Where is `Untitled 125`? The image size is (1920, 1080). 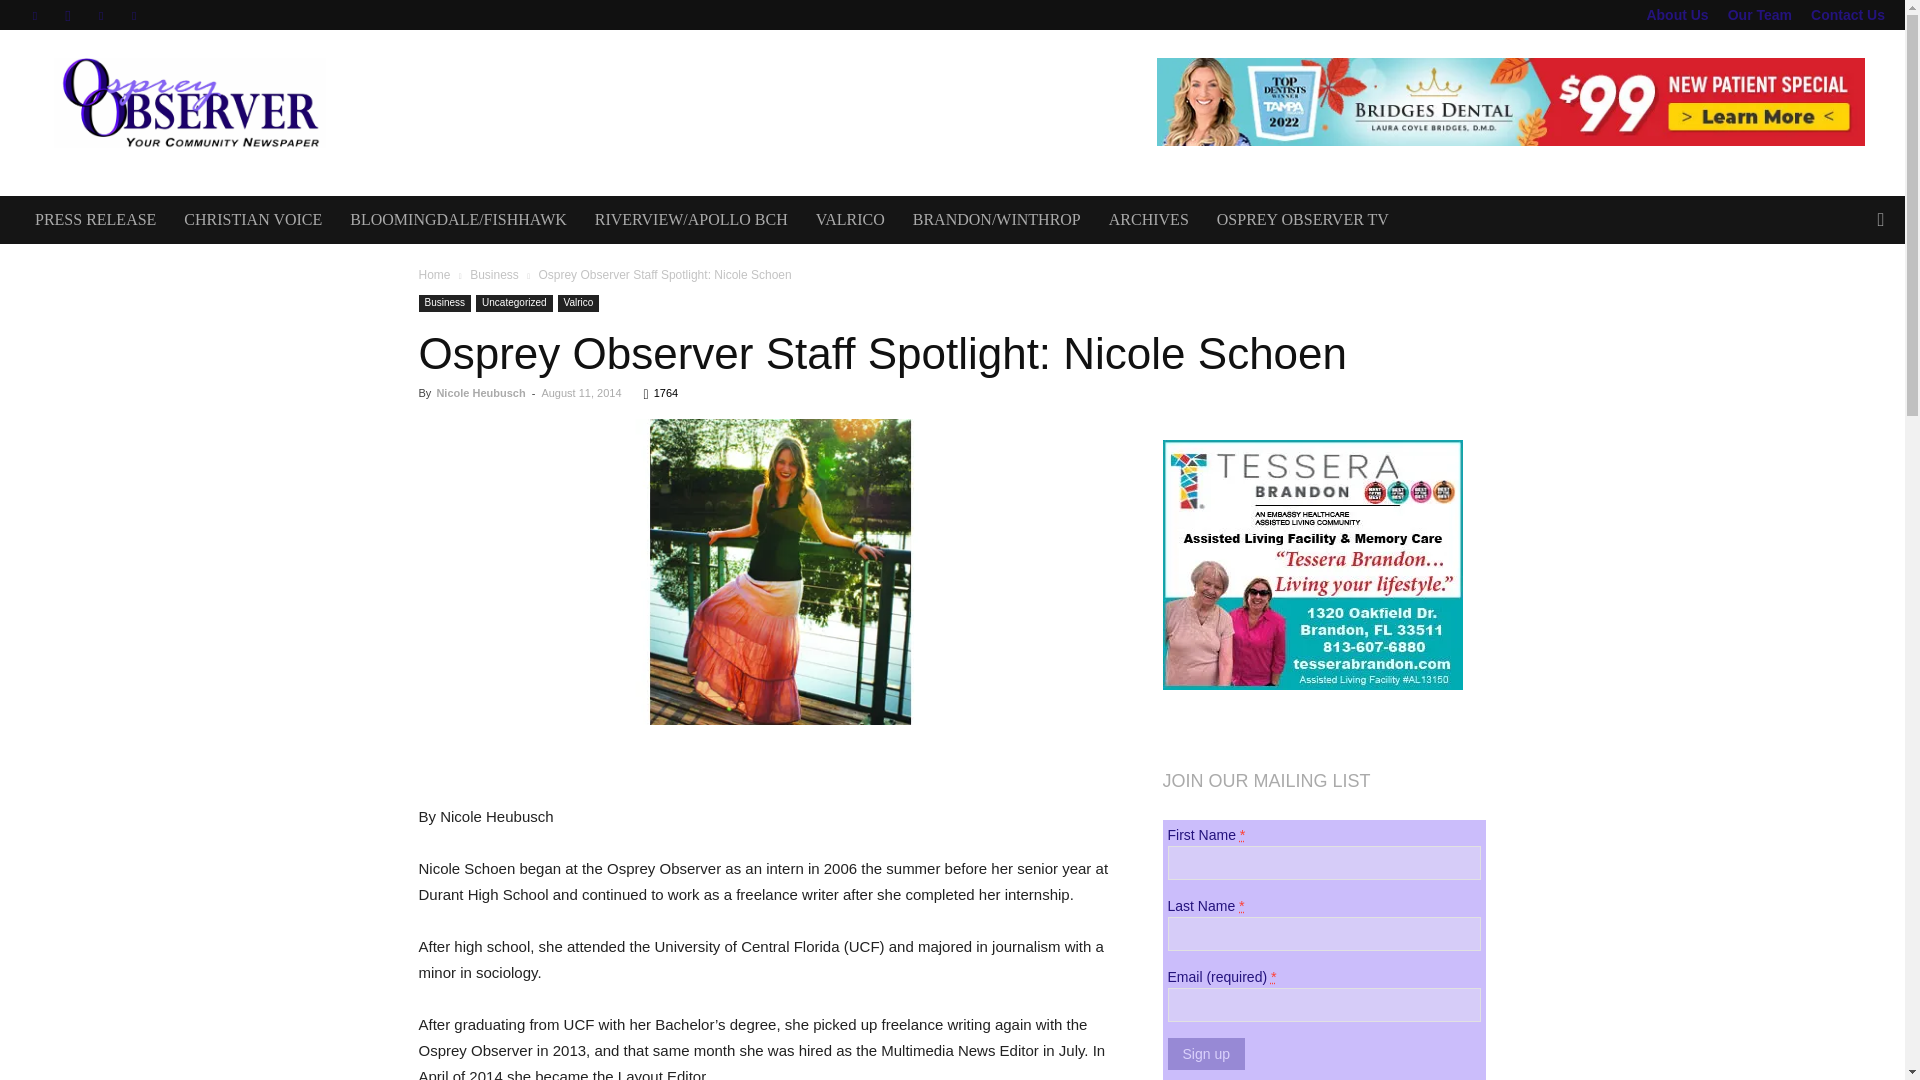 Untitled 125 is located at coordinates (766, 572).